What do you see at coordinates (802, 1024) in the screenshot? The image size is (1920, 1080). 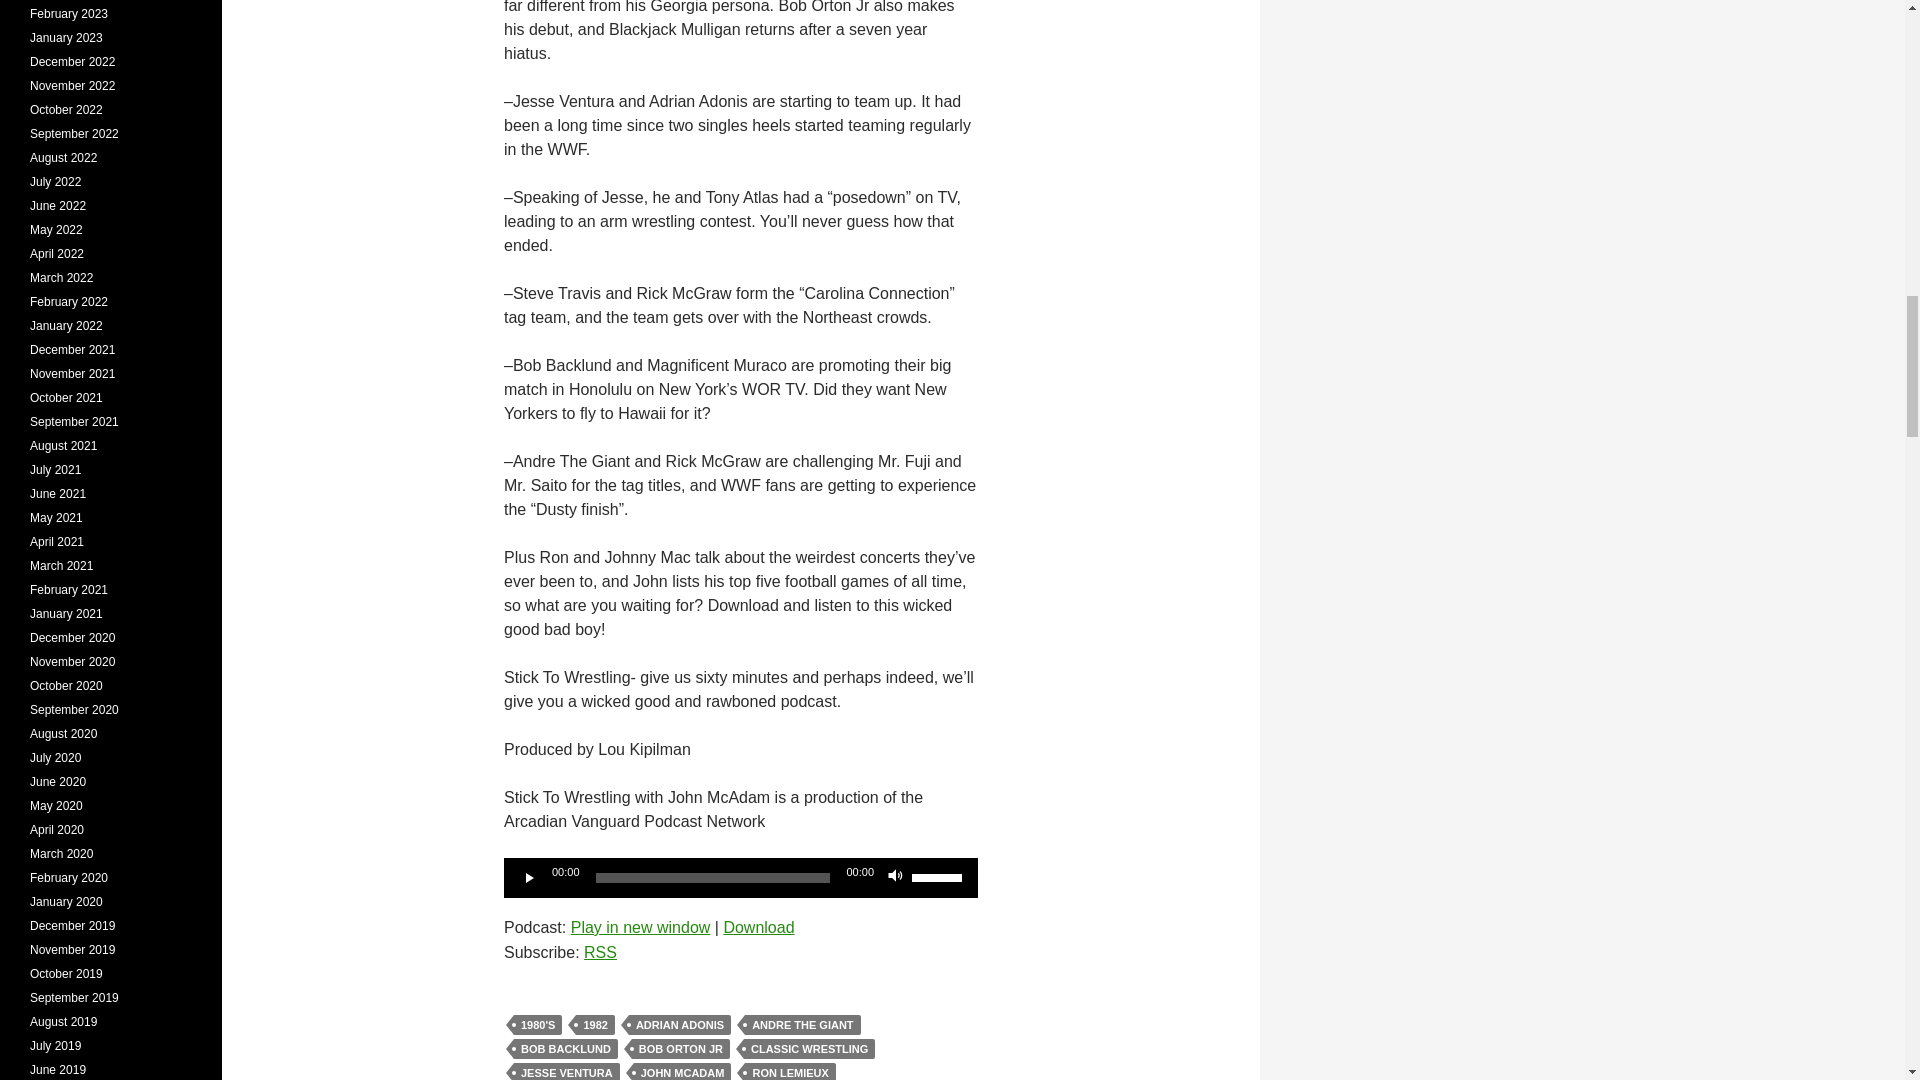 I see `ANDRE THE GIANT` at bounding box center [802, 1024].